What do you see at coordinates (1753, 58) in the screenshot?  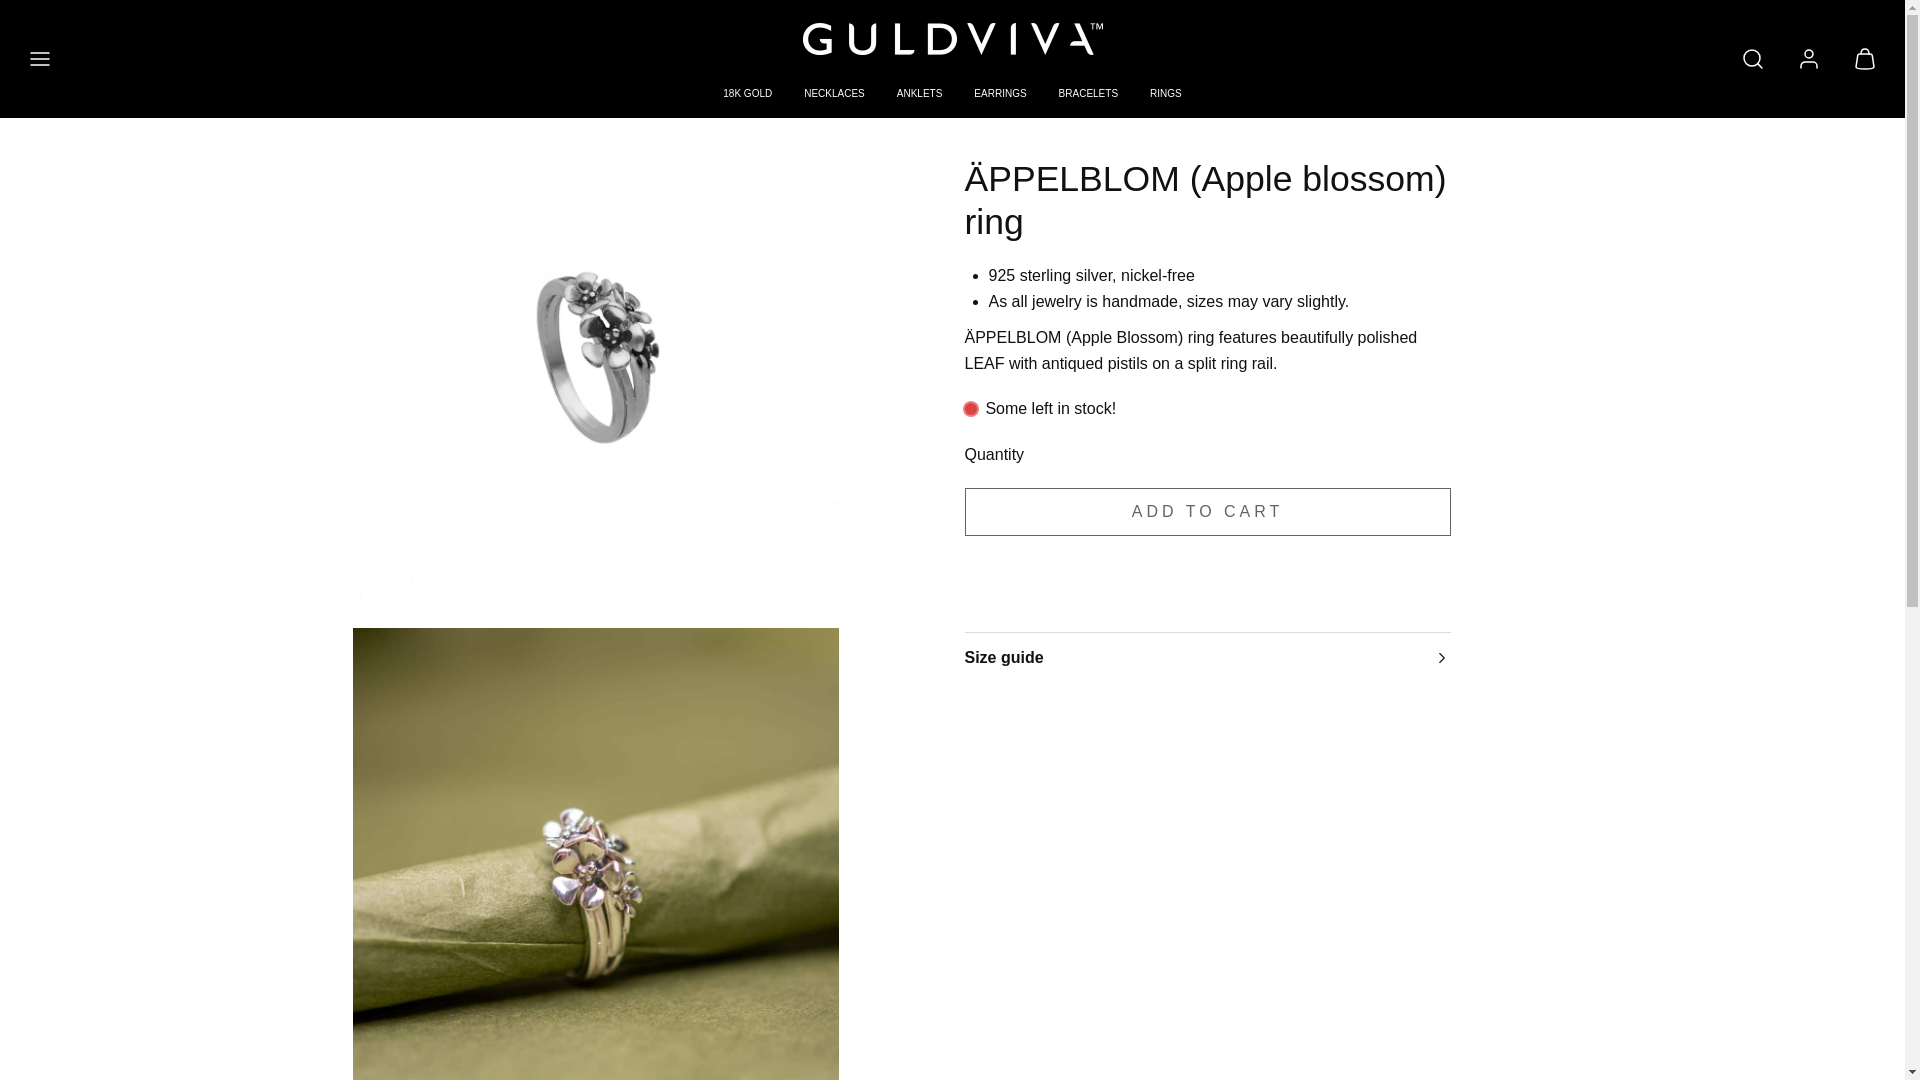 I see `SEARCH` at bounding box center [1753, 58].